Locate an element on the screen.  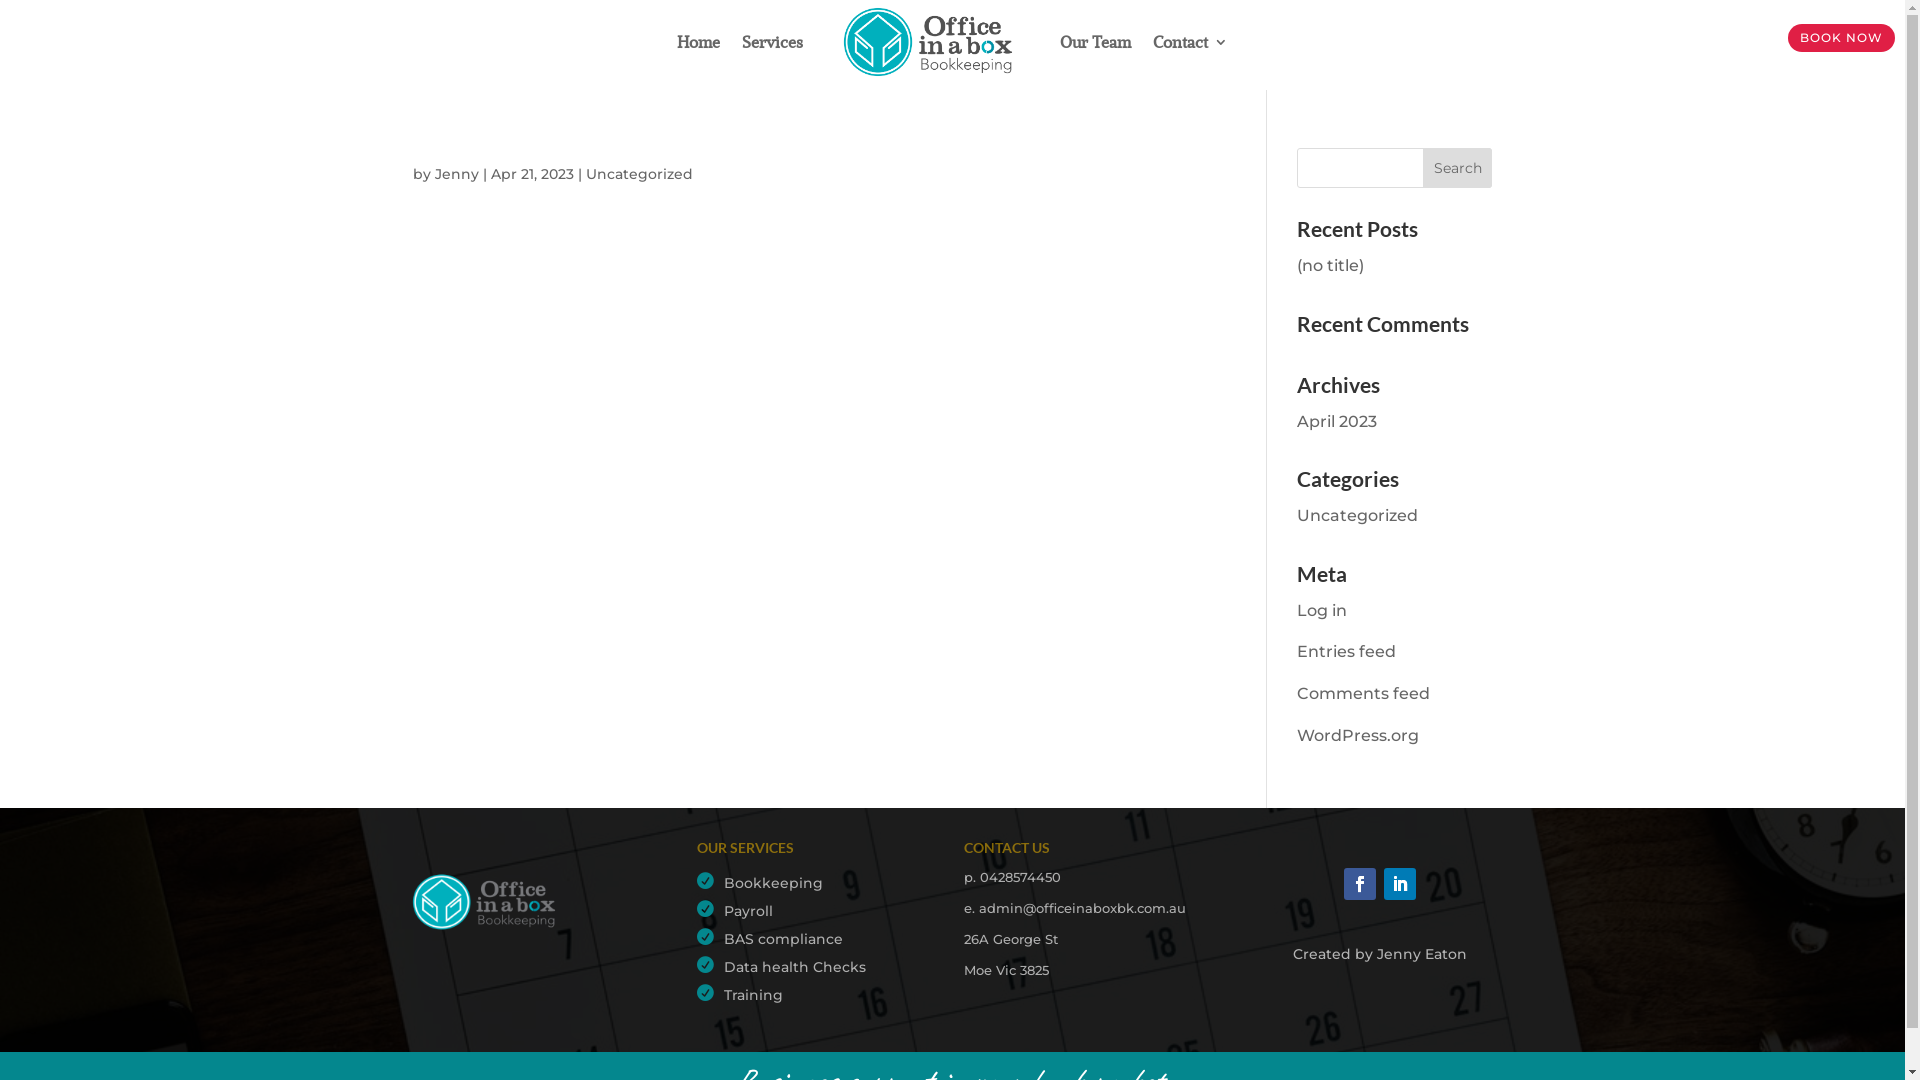
LOGO small web is located at coordinates (486, 902).